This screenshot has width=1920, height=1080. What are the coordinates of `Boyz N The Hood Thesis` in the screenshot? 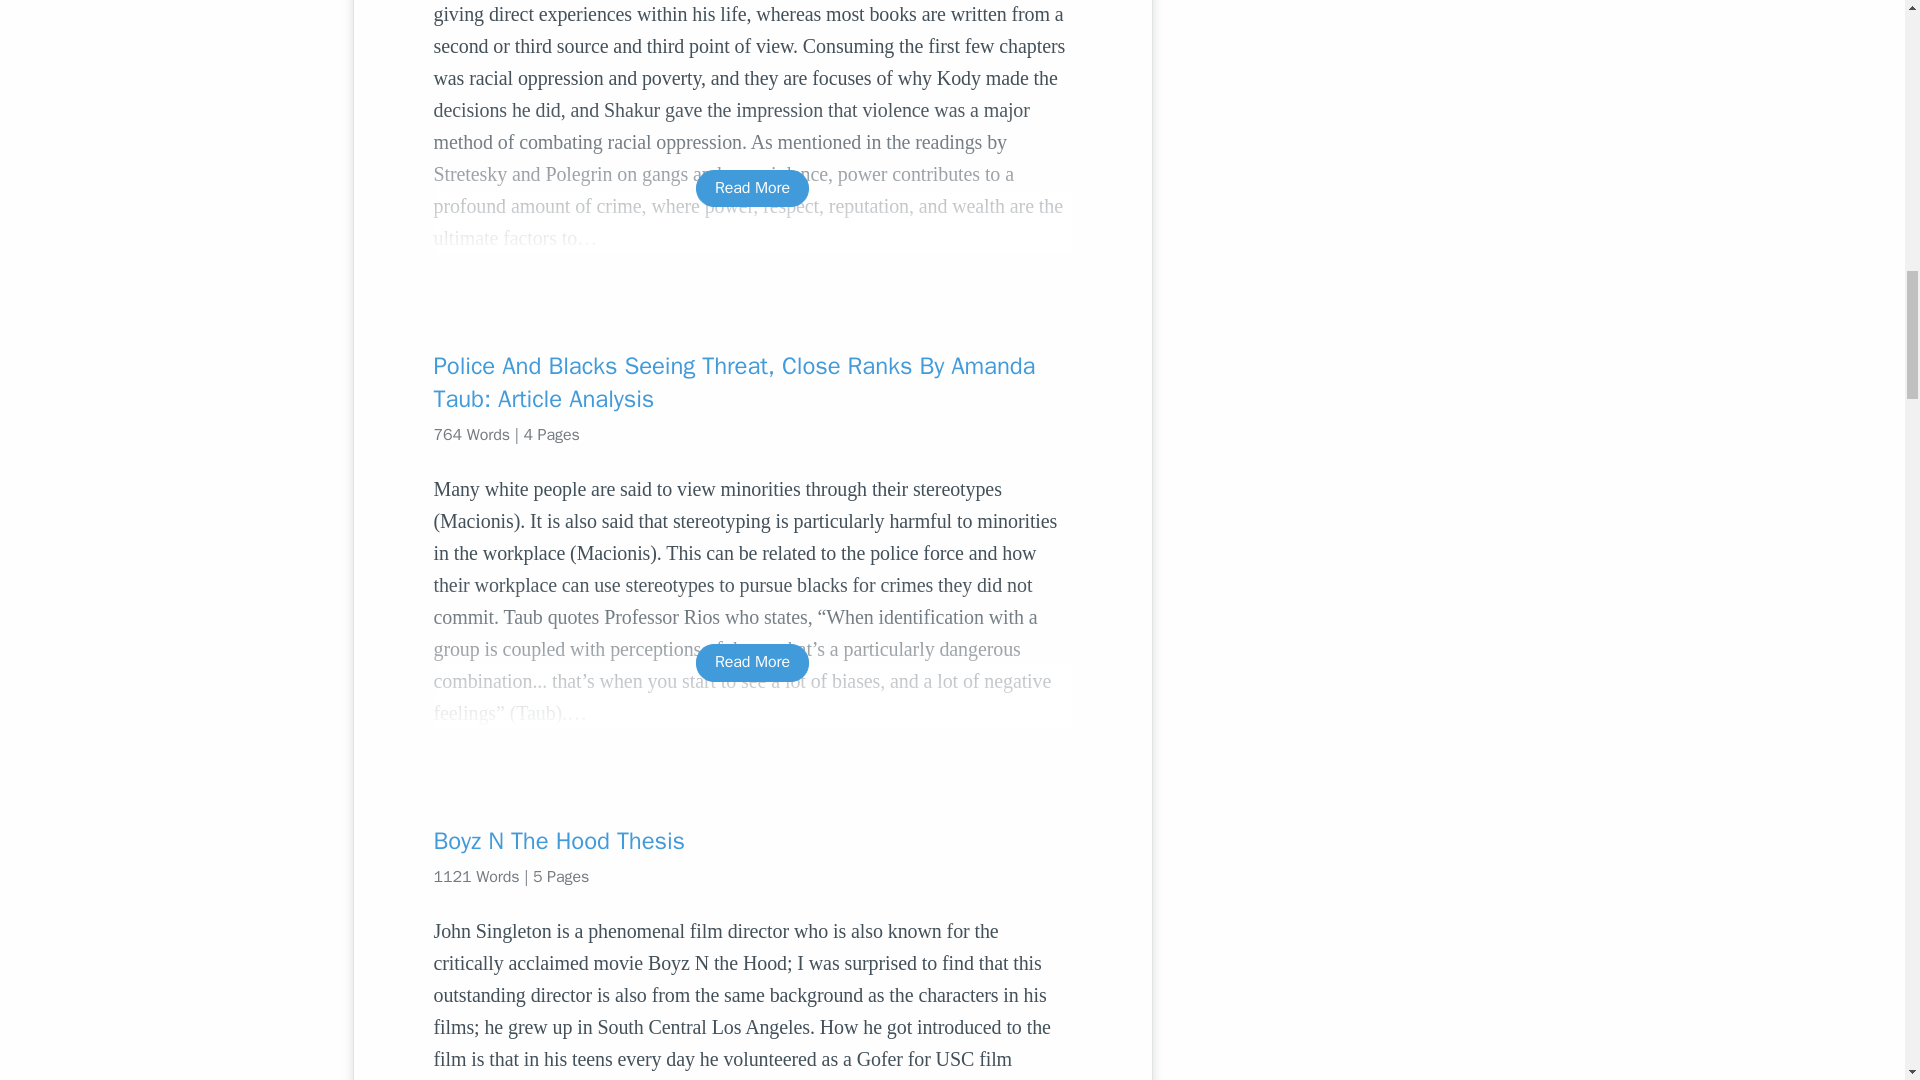 It's located at (752, 841).